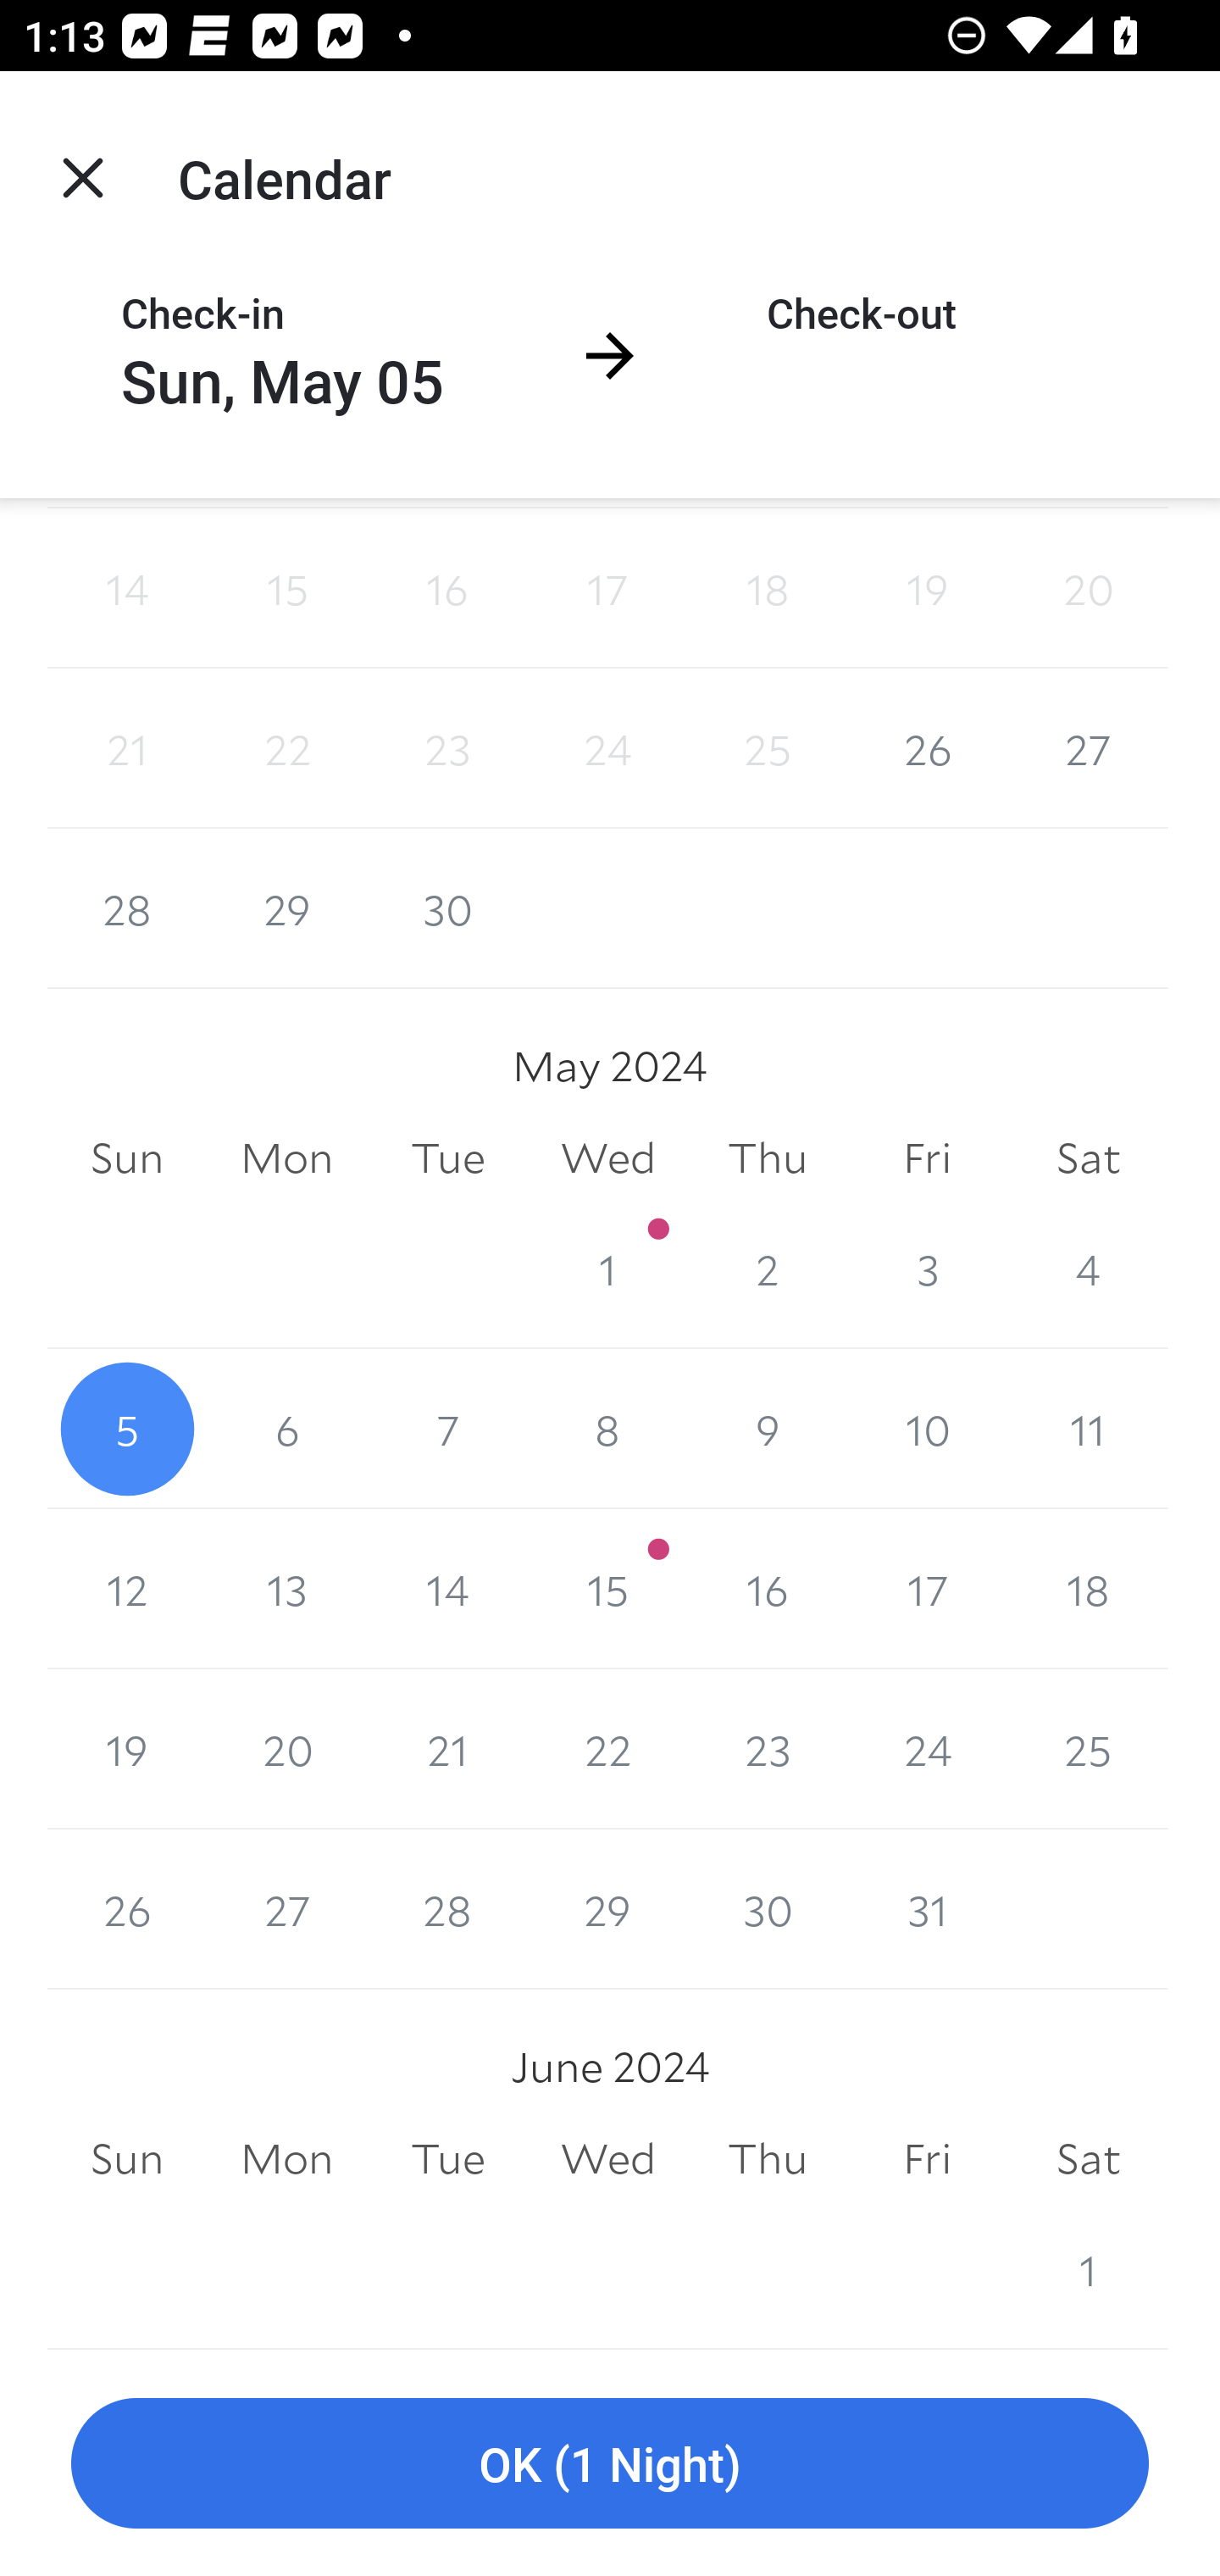 This screenshot has width=1220, height=2576. What do you see at coordinates (127, 2159) in the screenshot?
I see `Sun` at bounding box center [127, 2159].